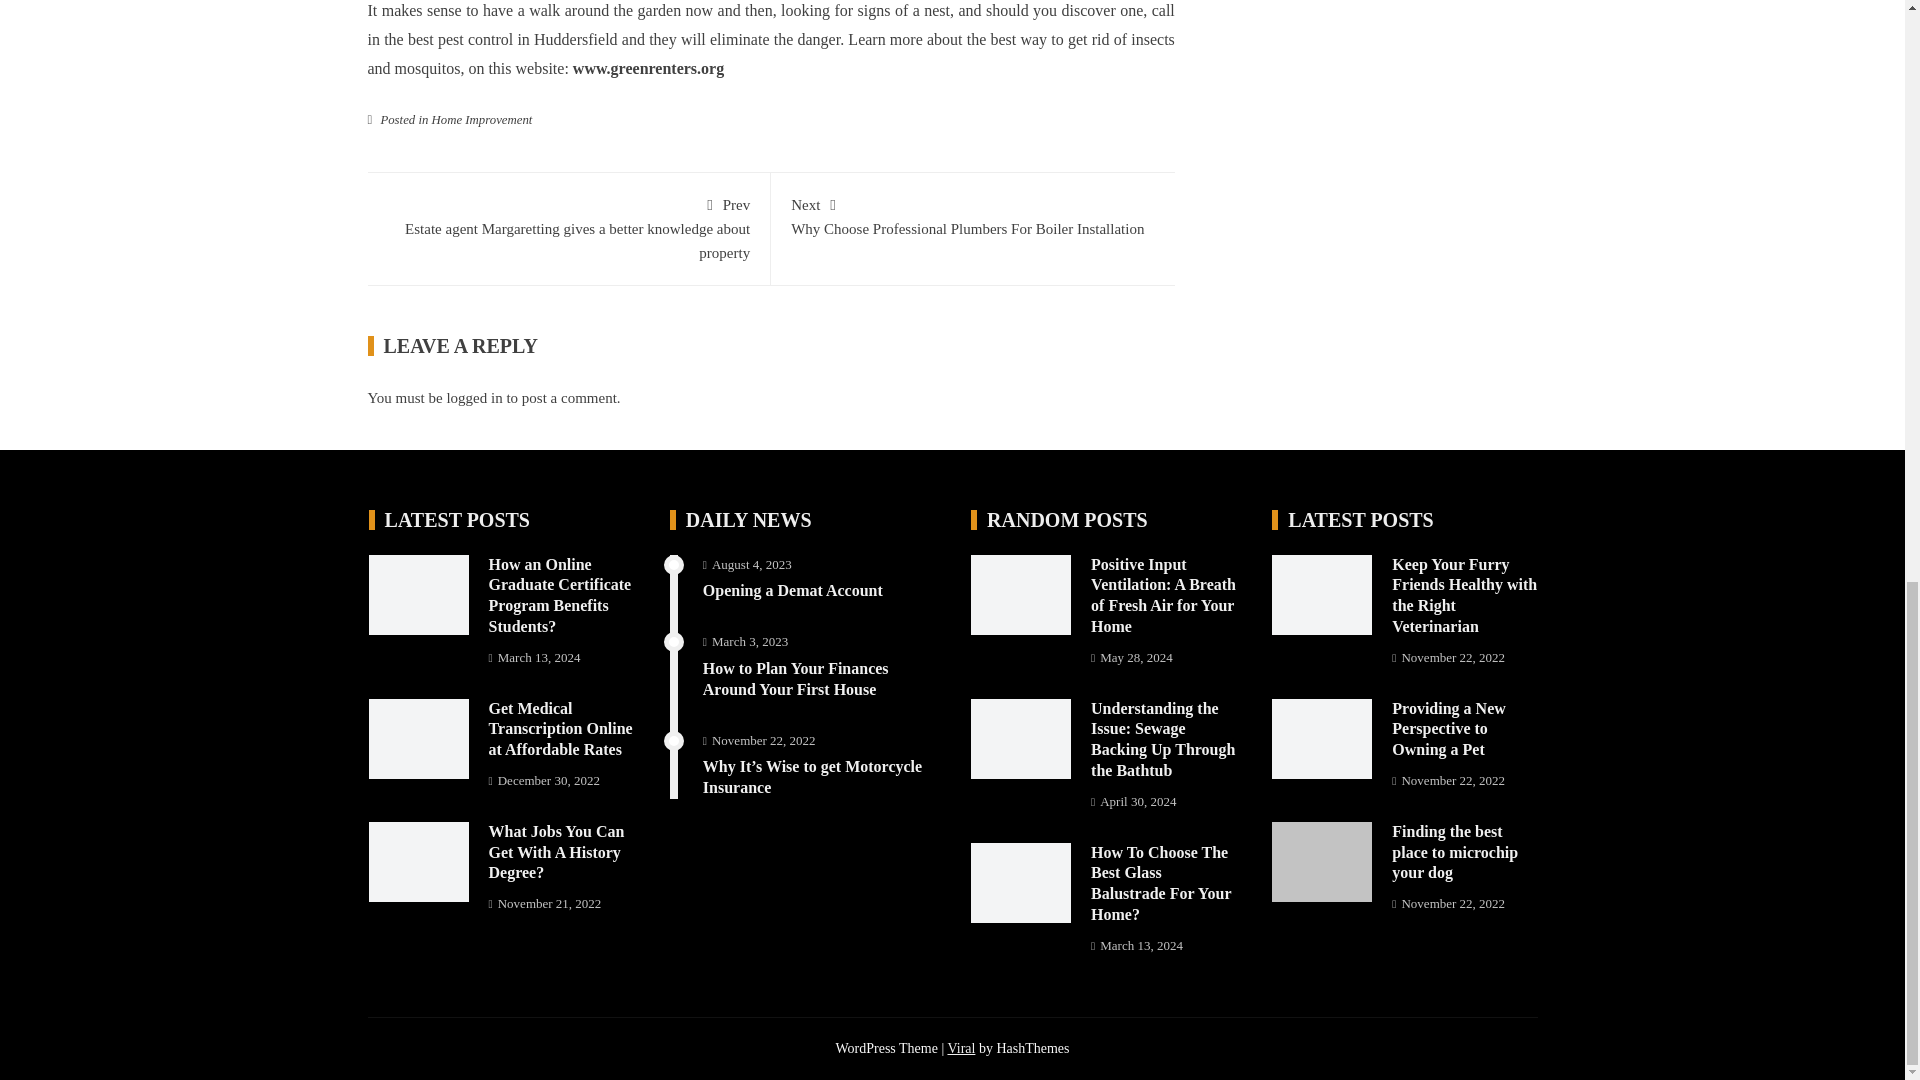 This screenshot has height=1080, width=1920. I want to click on Download Viral, so click(960, 1048).